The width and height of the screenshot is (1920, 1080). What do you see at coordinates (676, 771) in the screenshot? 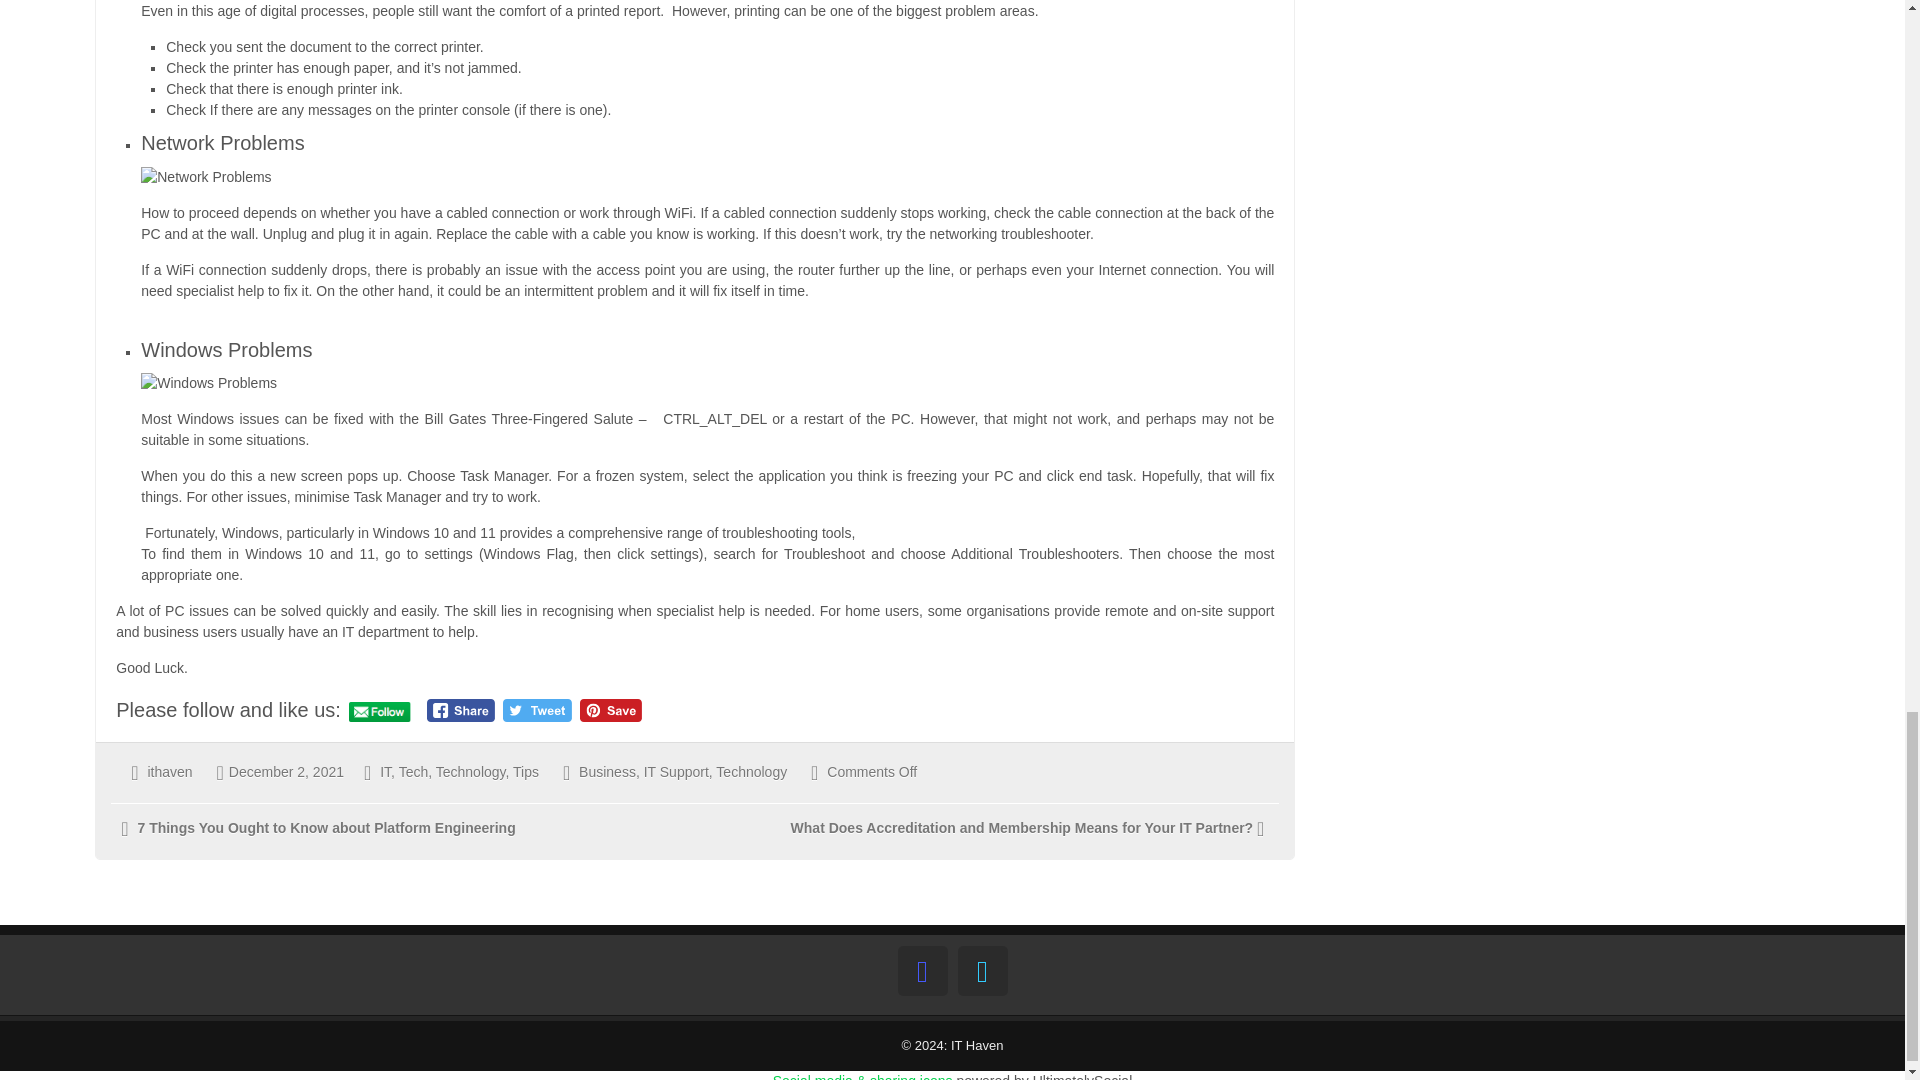
I see `IT Support` at bounding box center [676, 771].